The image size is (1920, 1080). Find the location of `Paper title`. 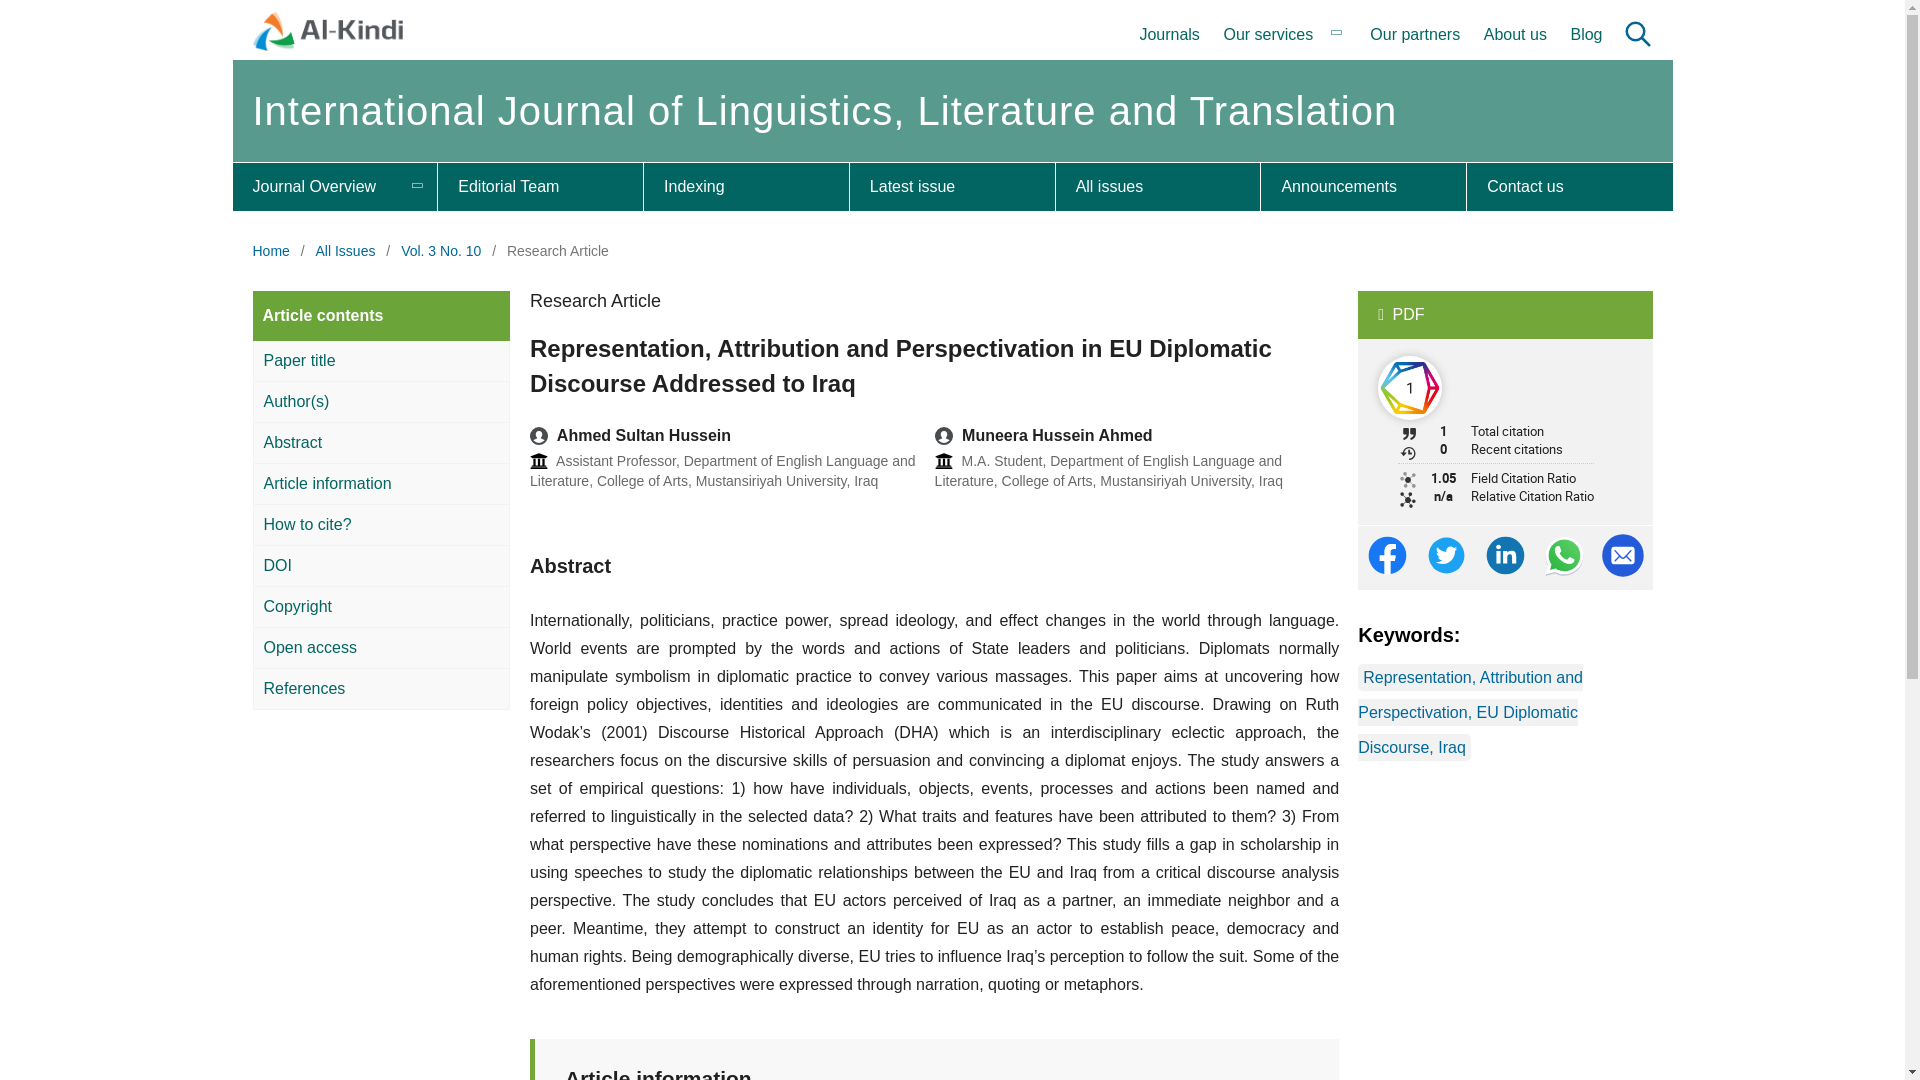

Paper title is located at coordinates (380, 362).